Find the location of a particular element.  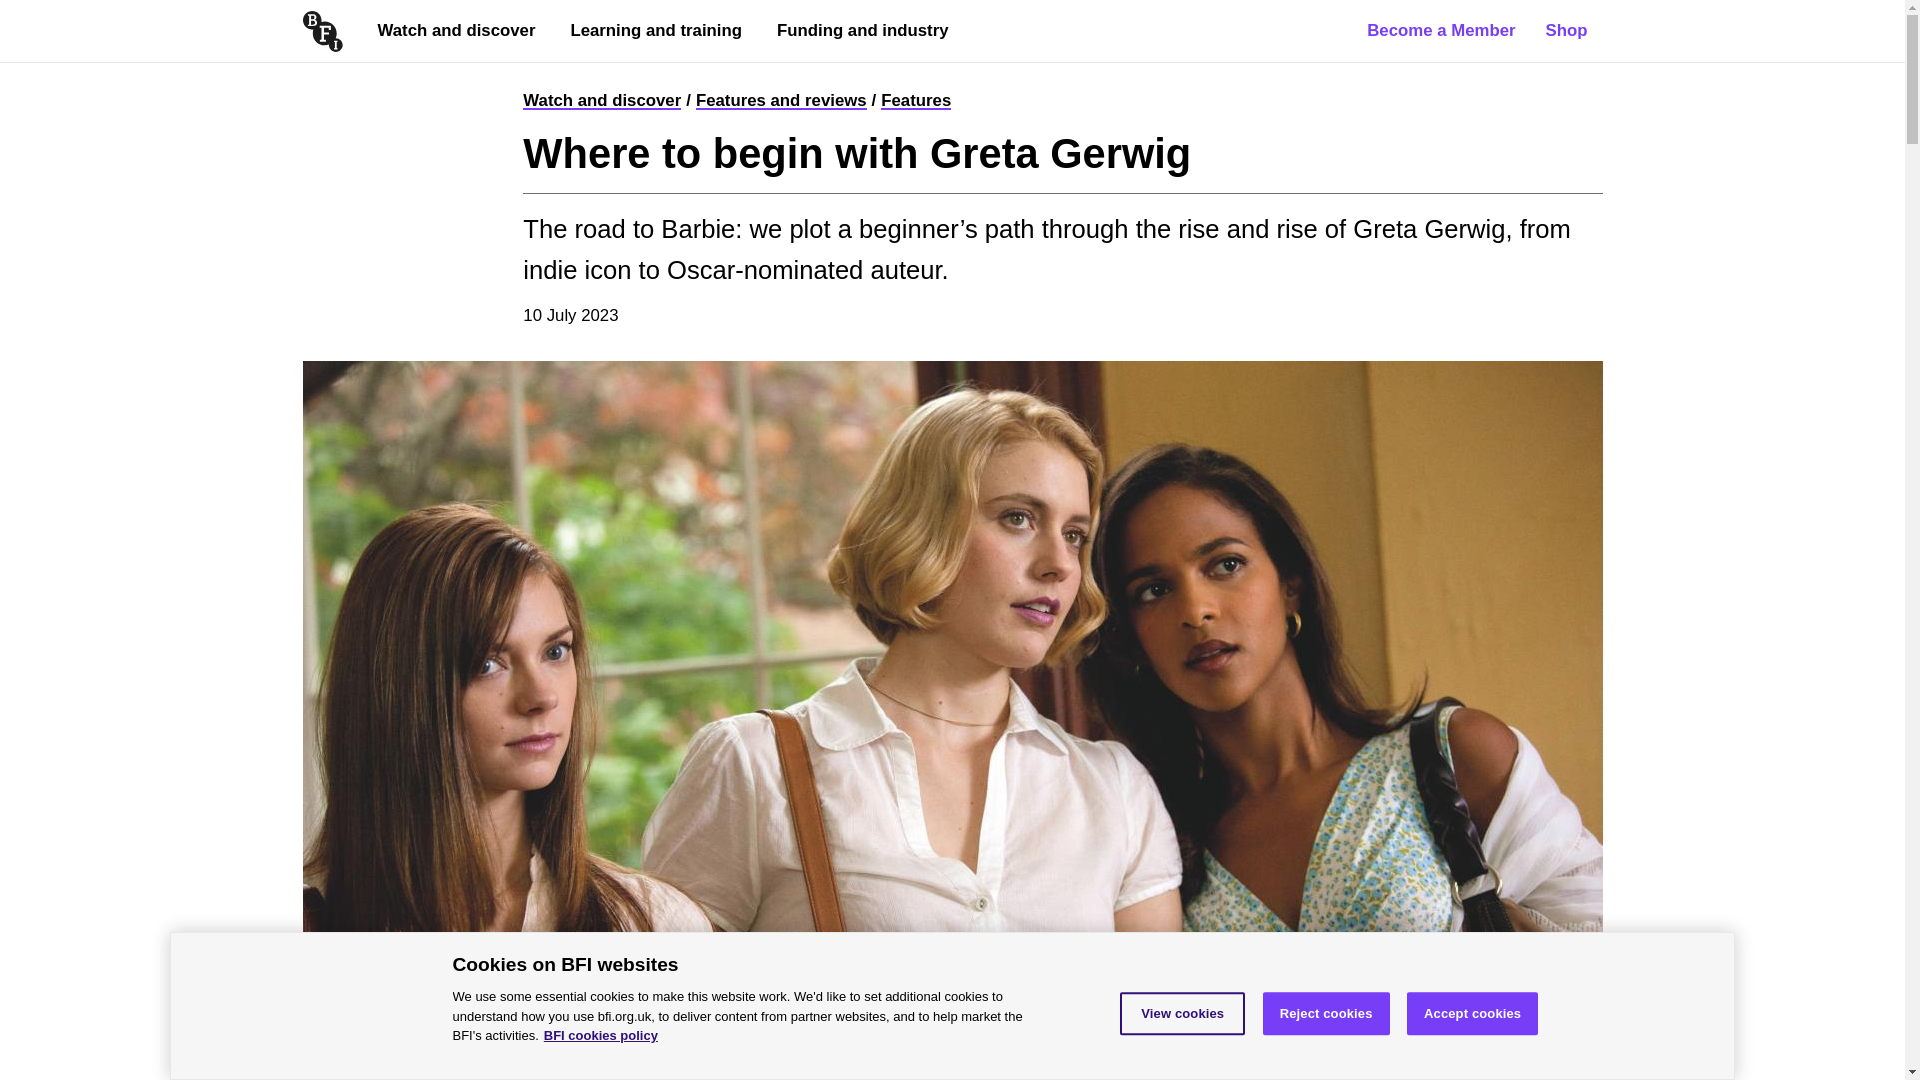

Become a Member is located at coordinates (1440, 30).